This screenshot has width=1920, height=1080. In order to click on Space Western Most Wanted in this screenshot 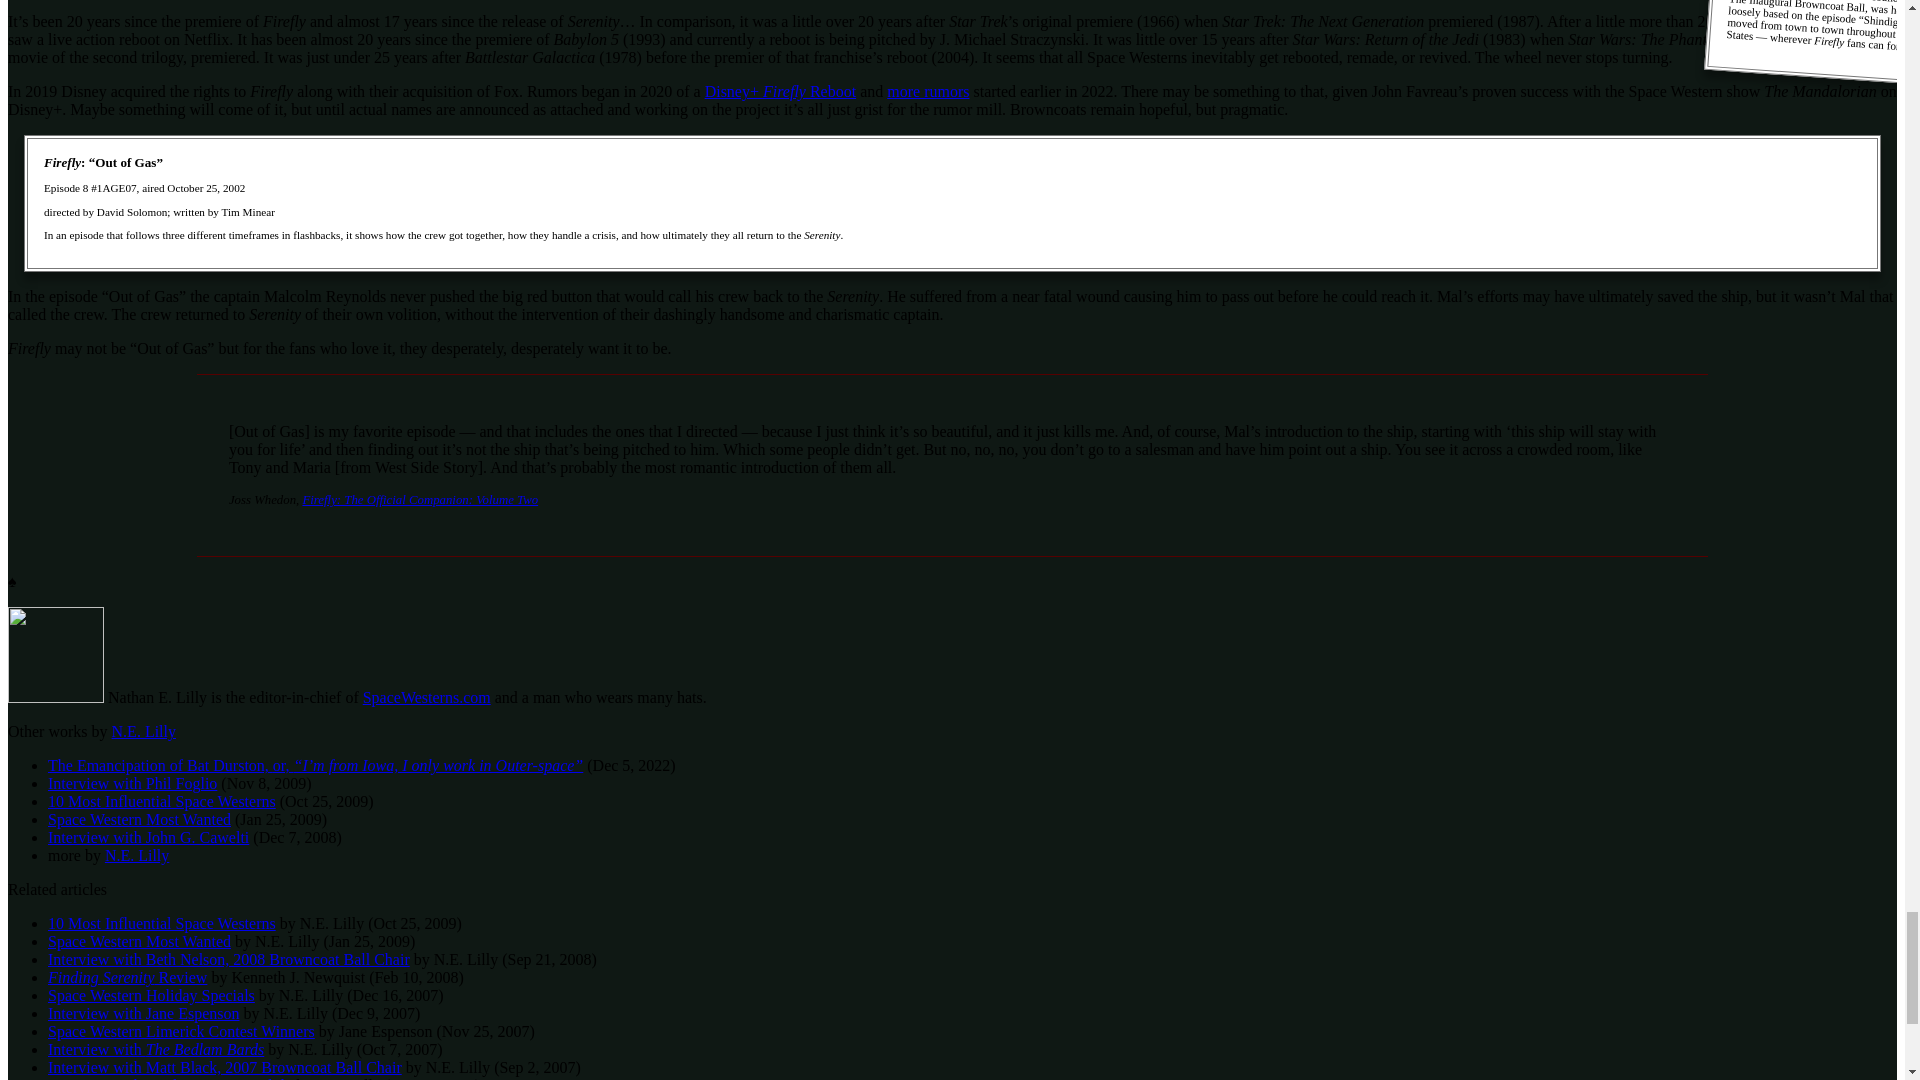, I will do `click(139, 942)`.